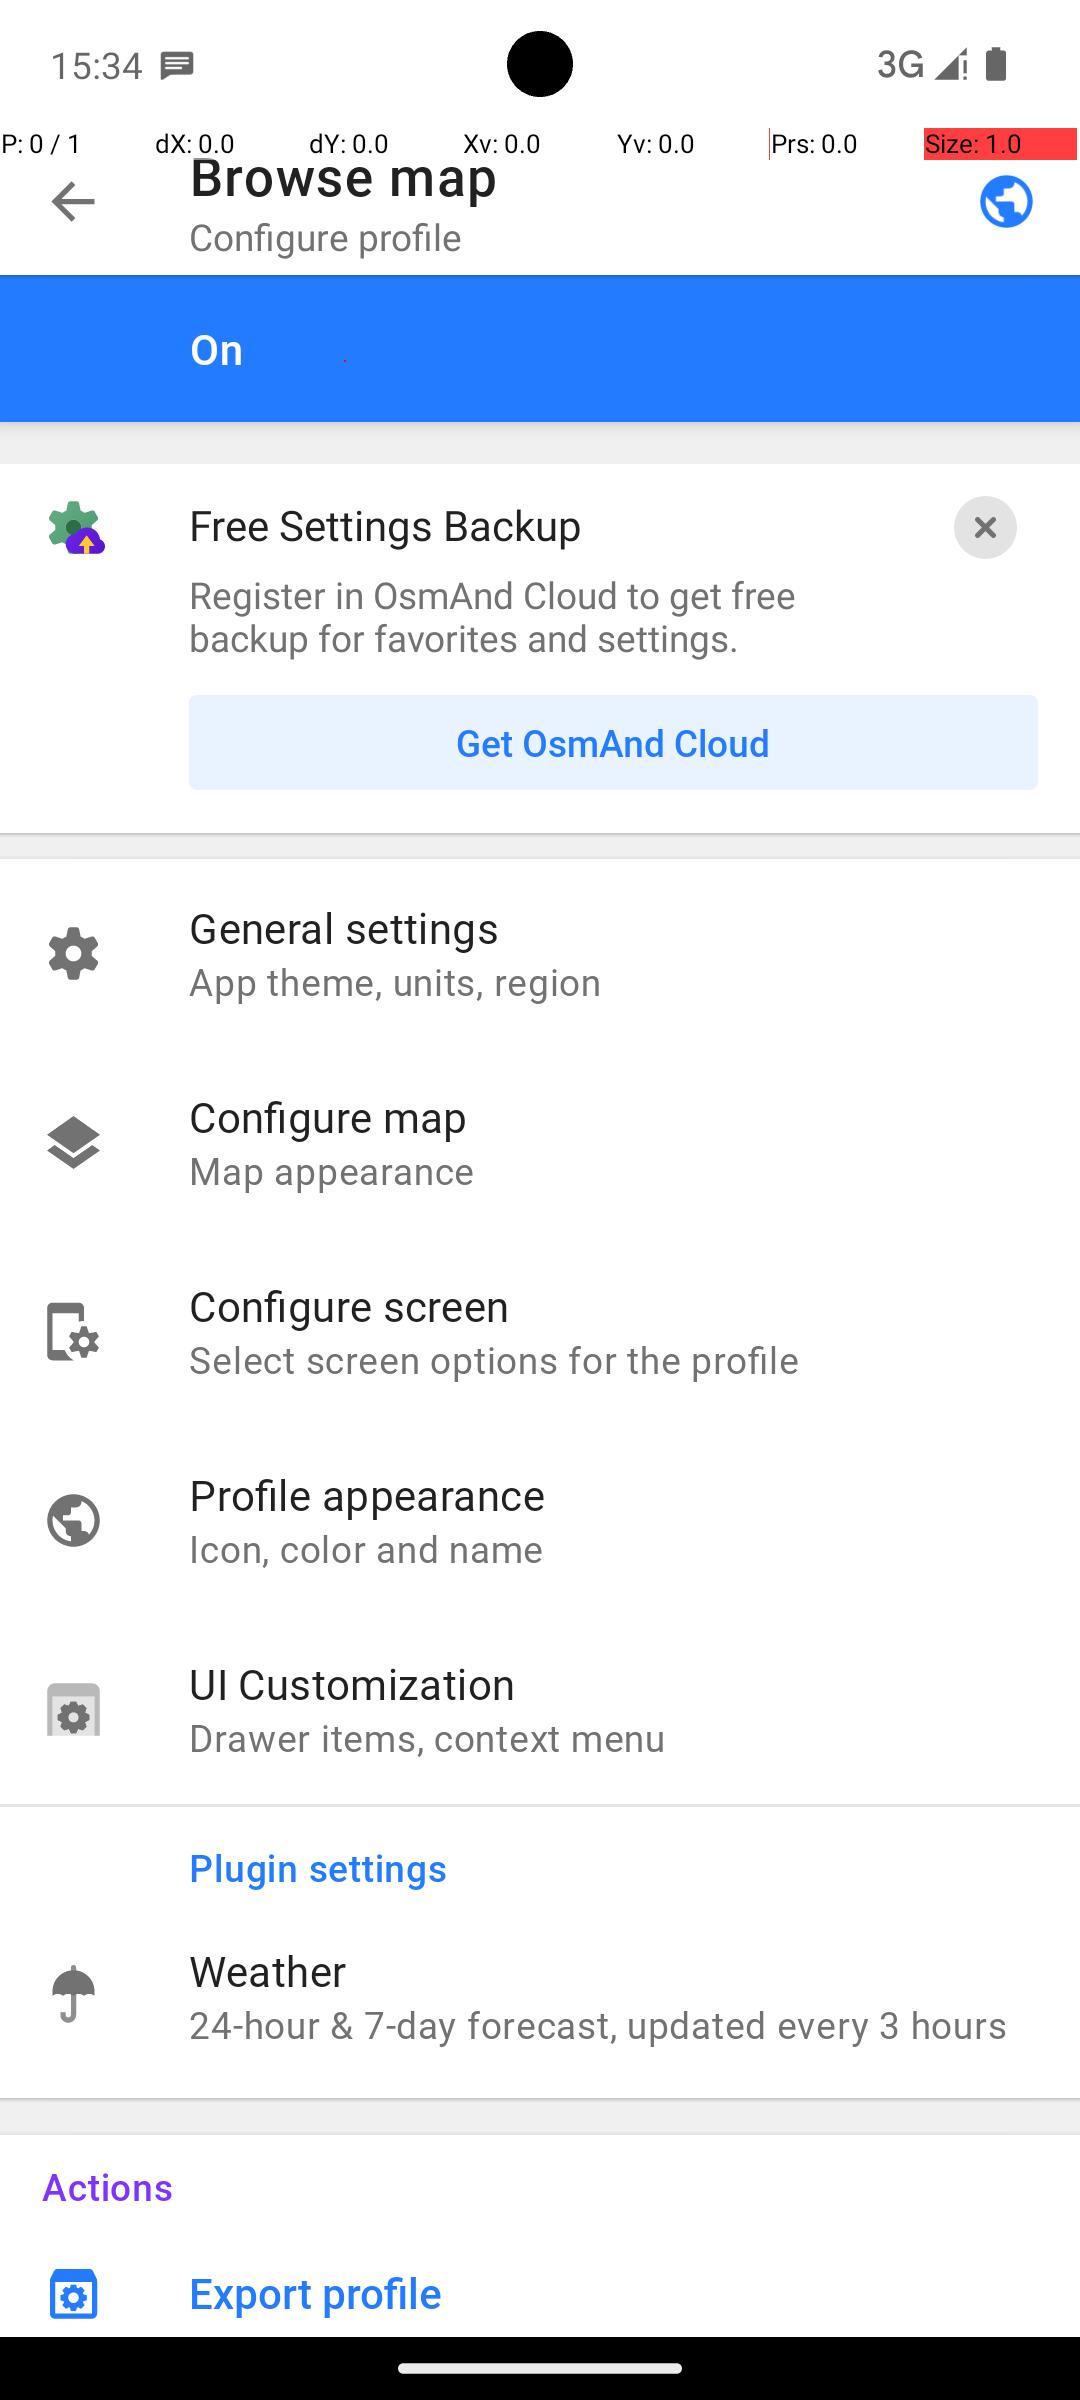  What do you see at coordinates (386, 524) in the screenshot?
I see `Free Settings Backup` at bounding box center [386, 524].